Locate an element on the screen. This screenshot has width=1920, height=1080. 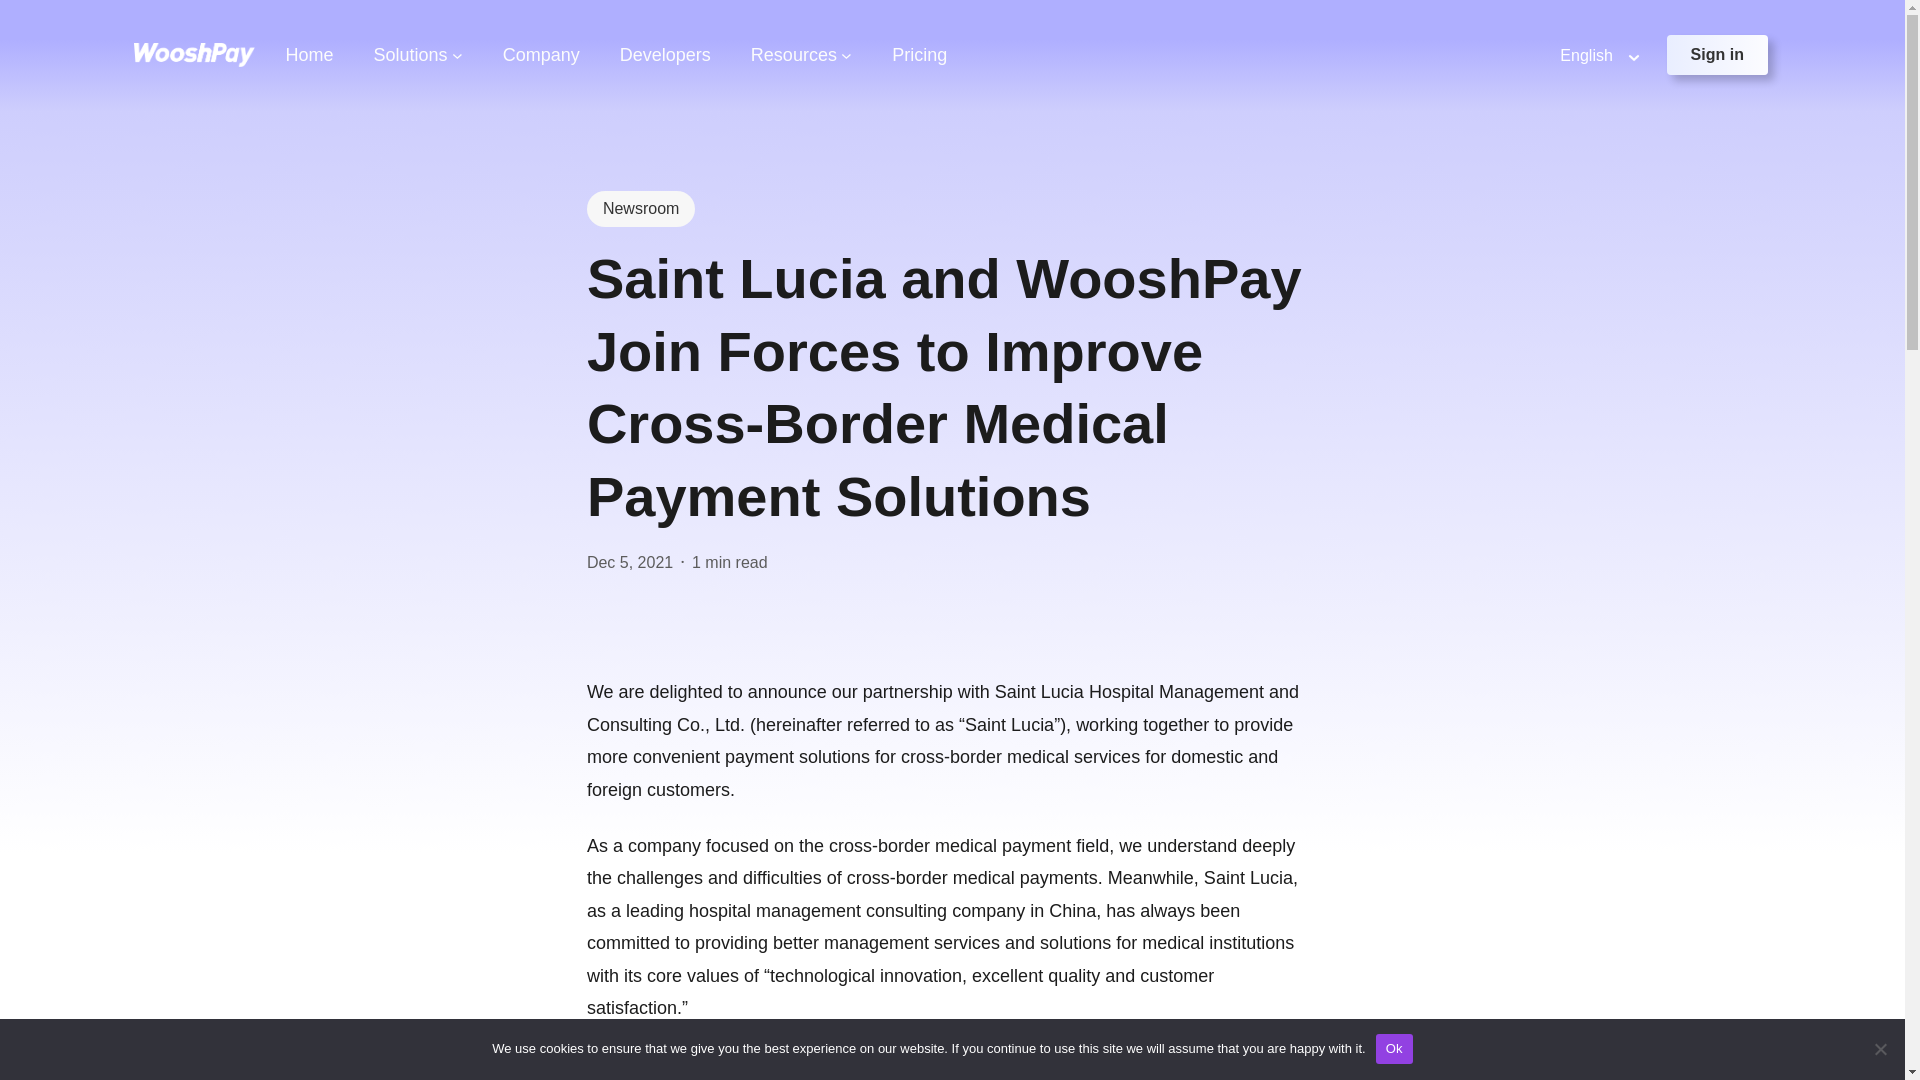
No is located at coordinates (1880, 1048).